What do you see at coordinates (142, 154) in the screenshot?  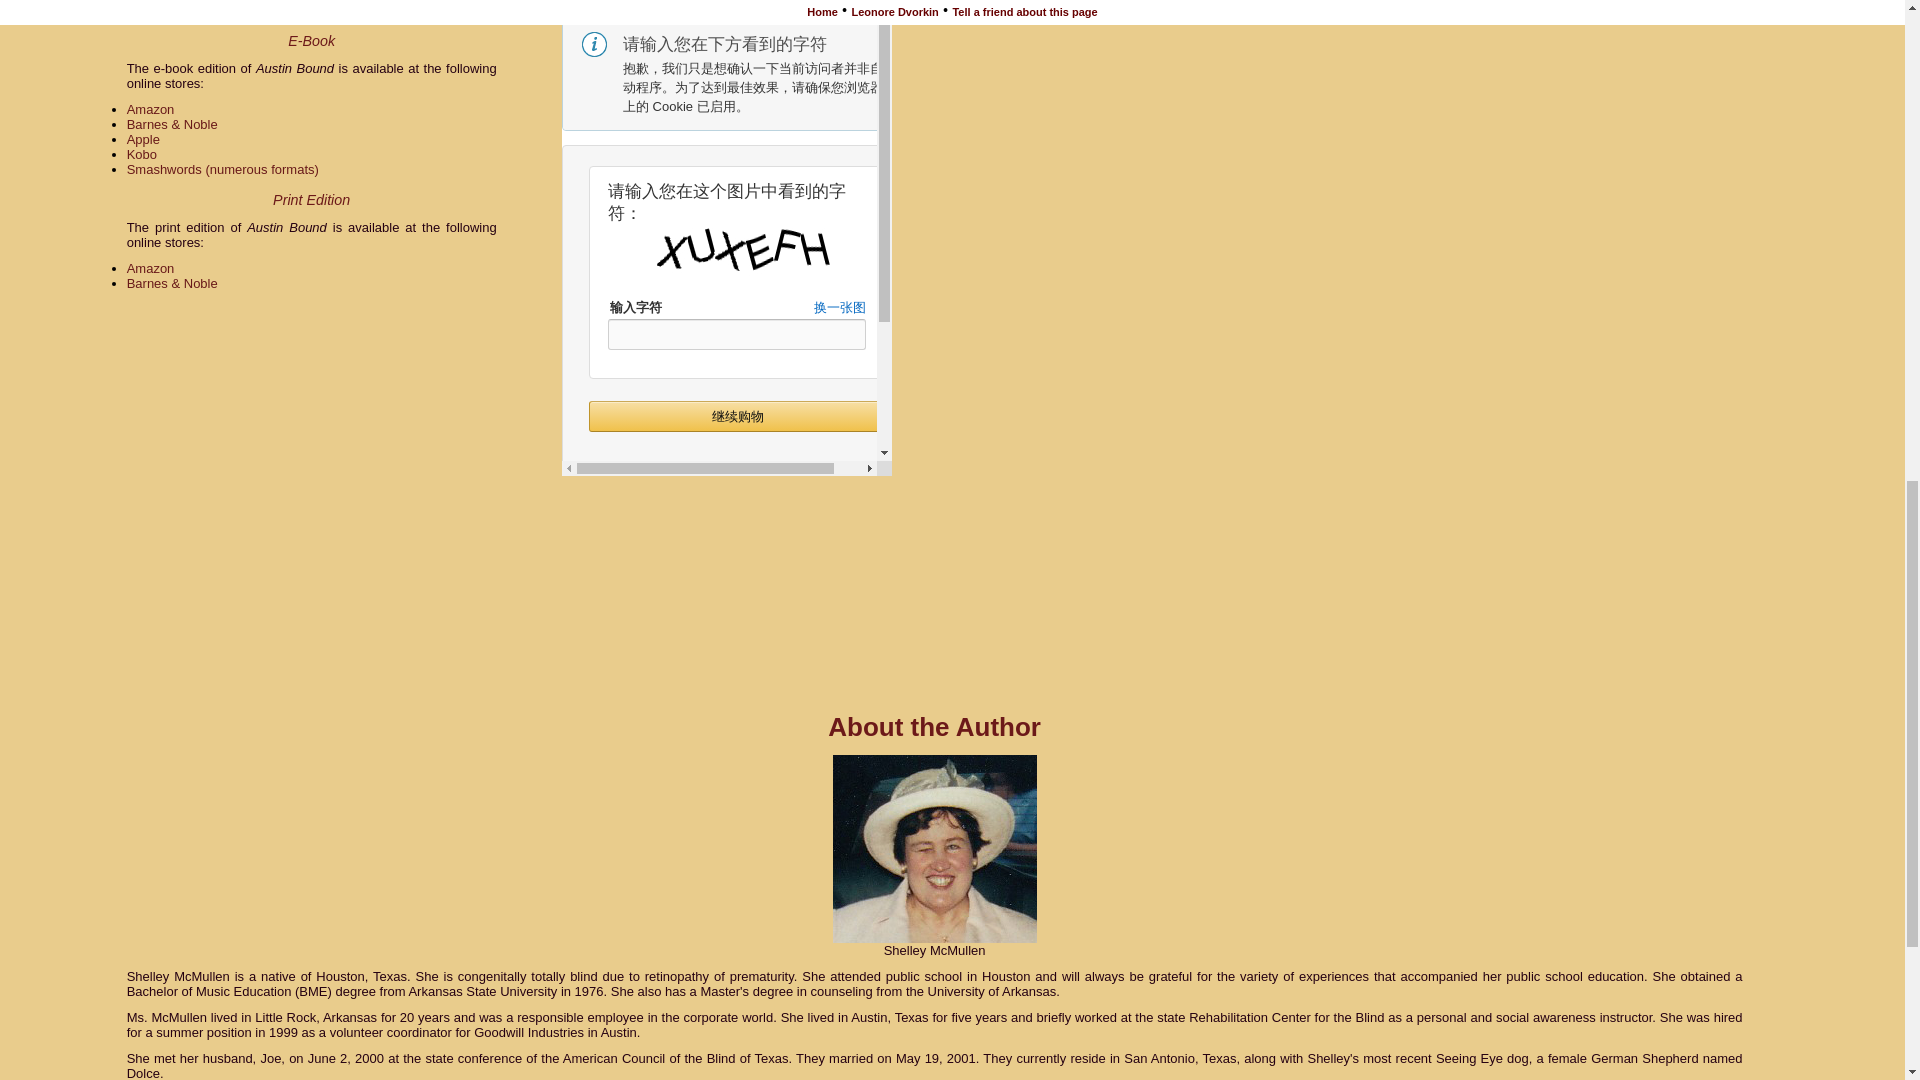 I see `Kobo` at bounding box center [142, 154].